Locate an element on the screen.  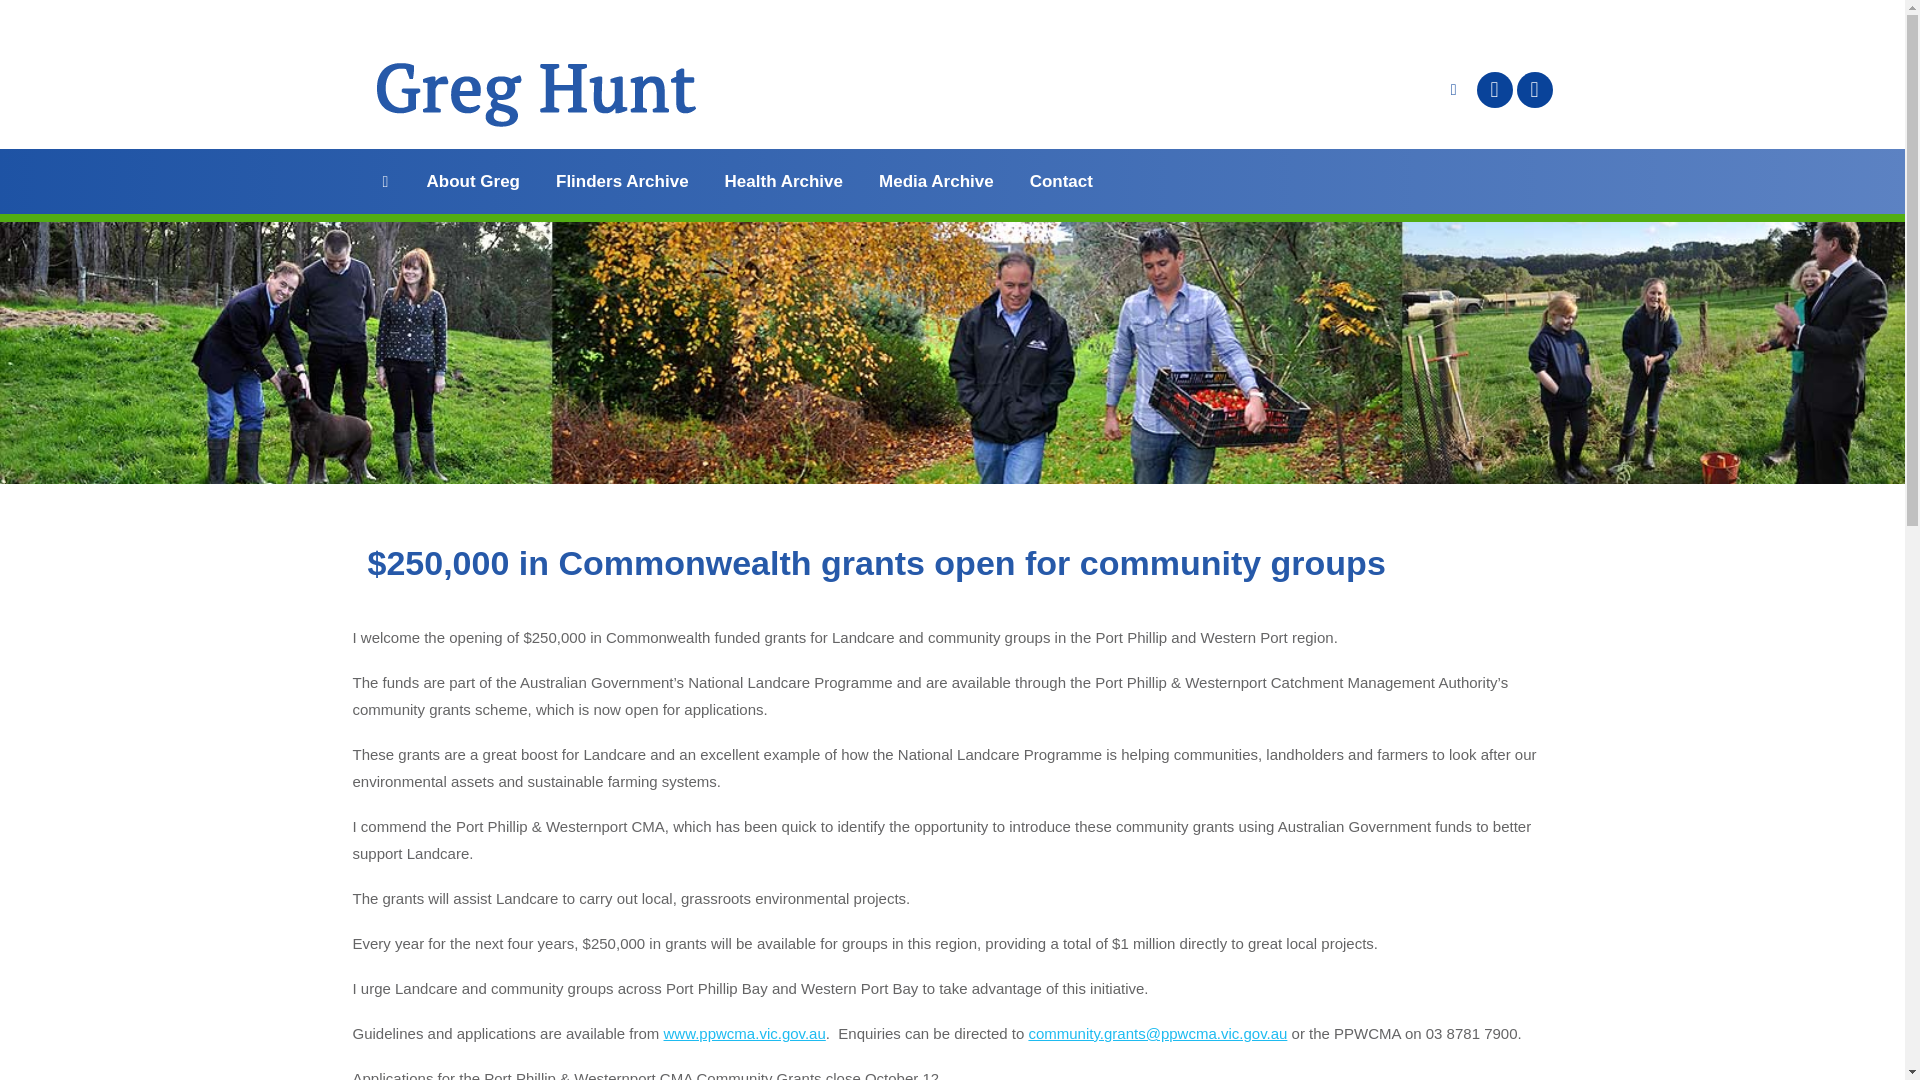
Contact is located at coordinates (1060, 181).